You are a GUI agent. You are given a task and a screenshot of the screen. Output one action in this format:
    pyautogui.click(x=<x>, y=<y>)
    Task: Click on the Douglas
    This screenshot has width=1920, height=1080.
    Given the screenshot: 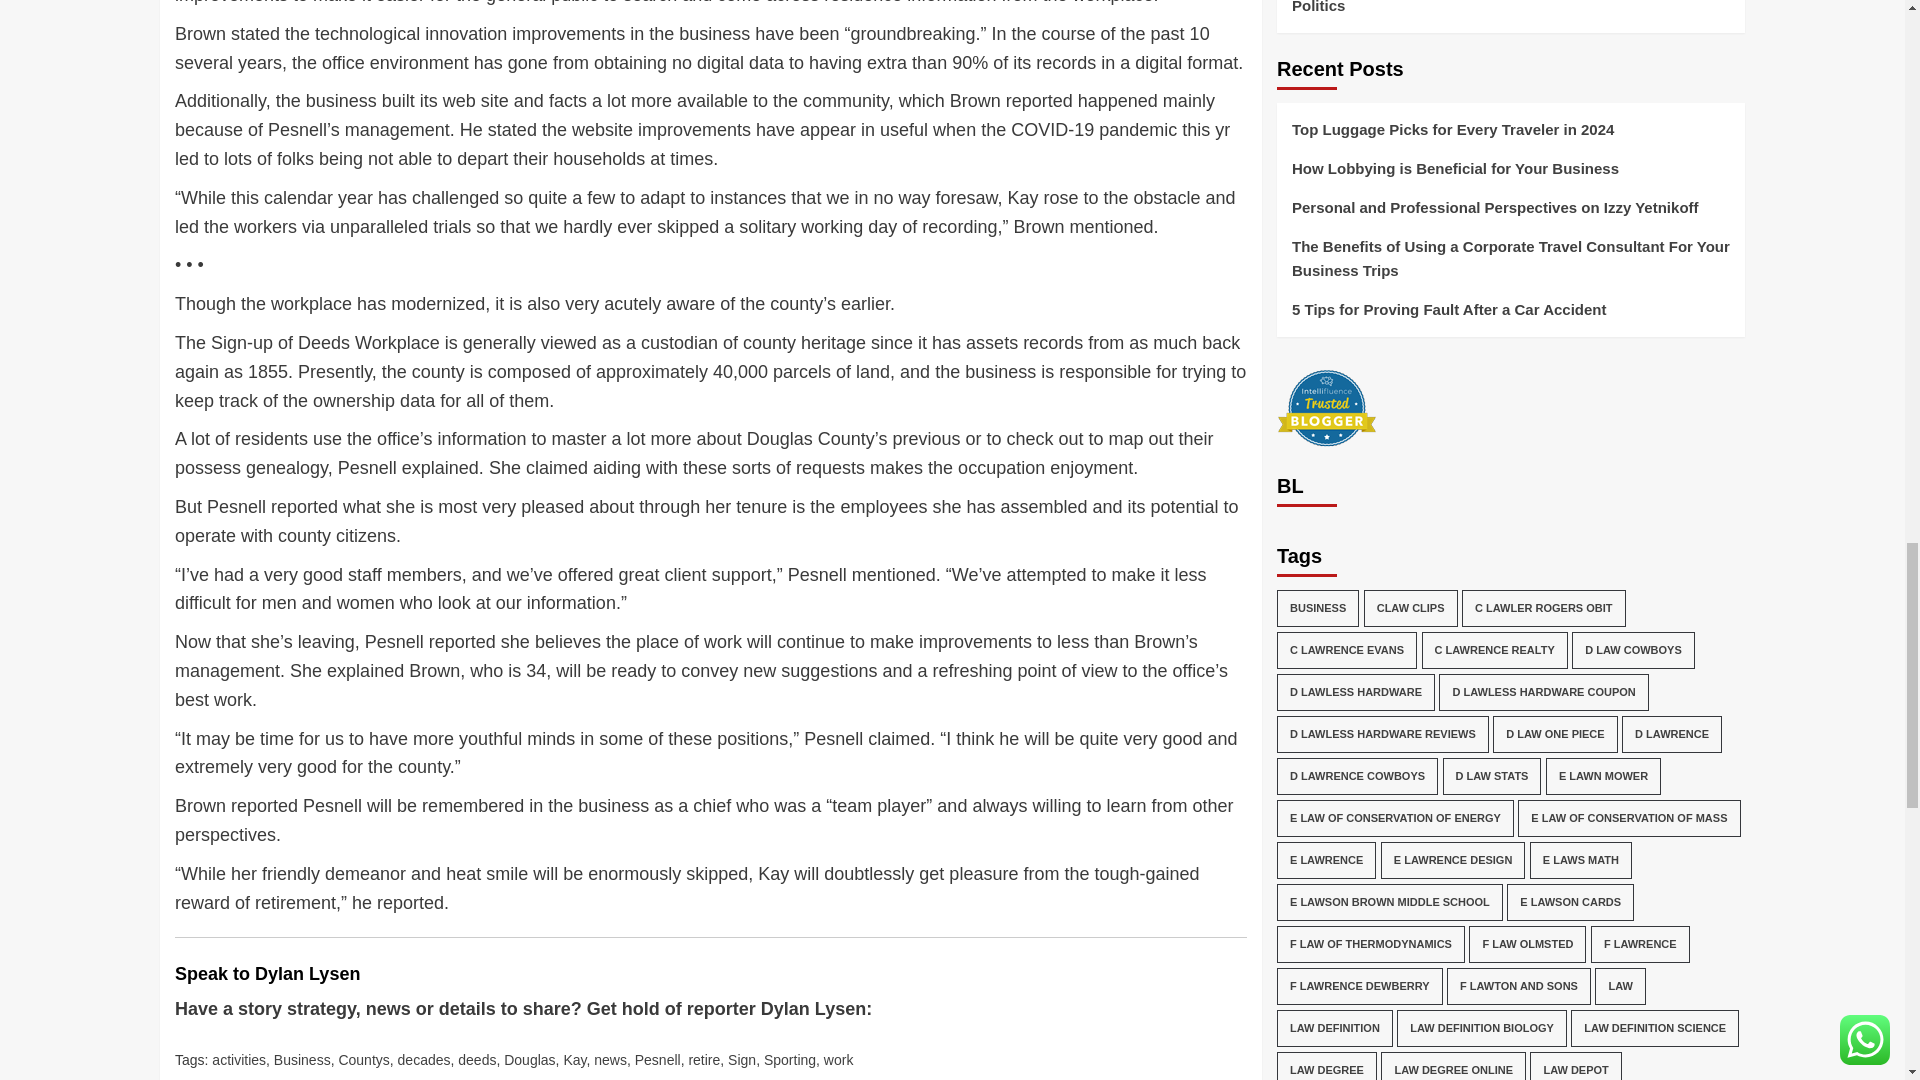 What is the action you would take?
    pyautogui.click(x=528, y=1060)
    